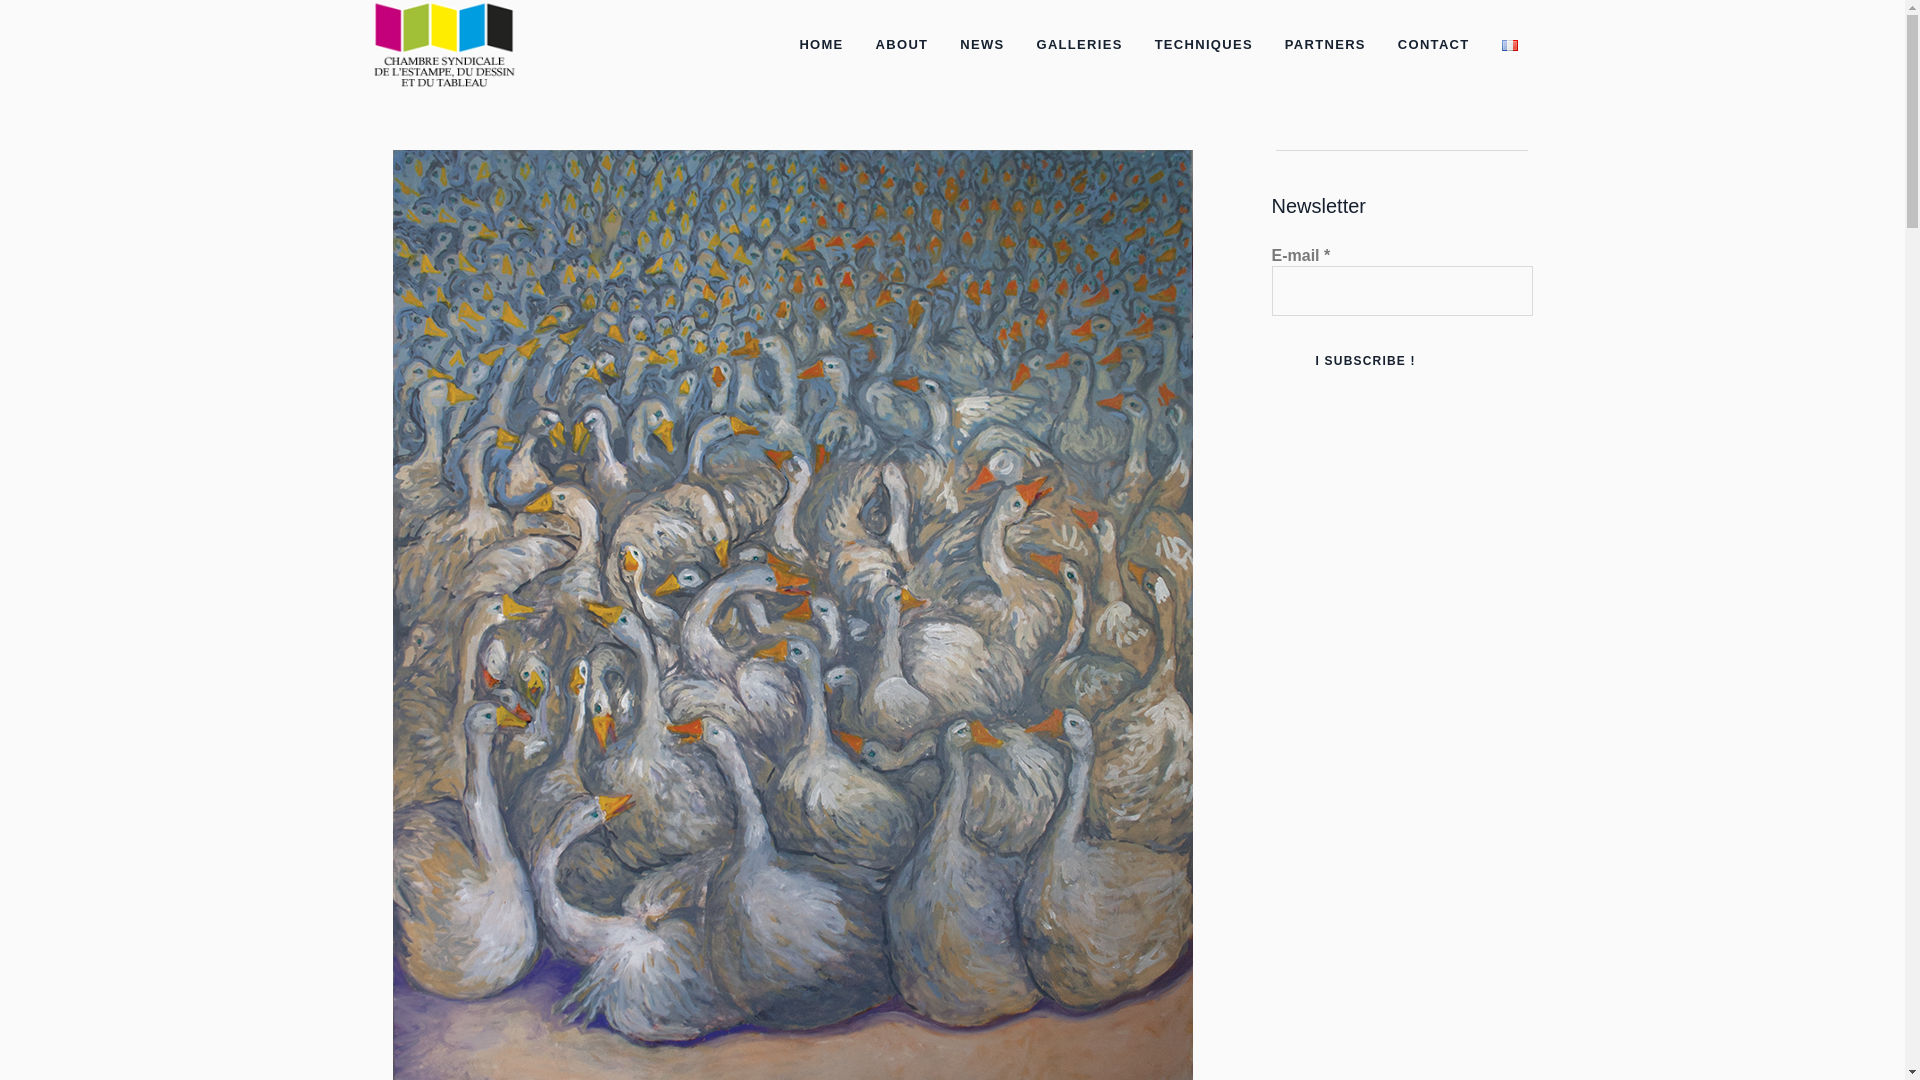 This screenshot has width=1920, height=1080. I want to click on PARTNERS, so click(1324, 44).